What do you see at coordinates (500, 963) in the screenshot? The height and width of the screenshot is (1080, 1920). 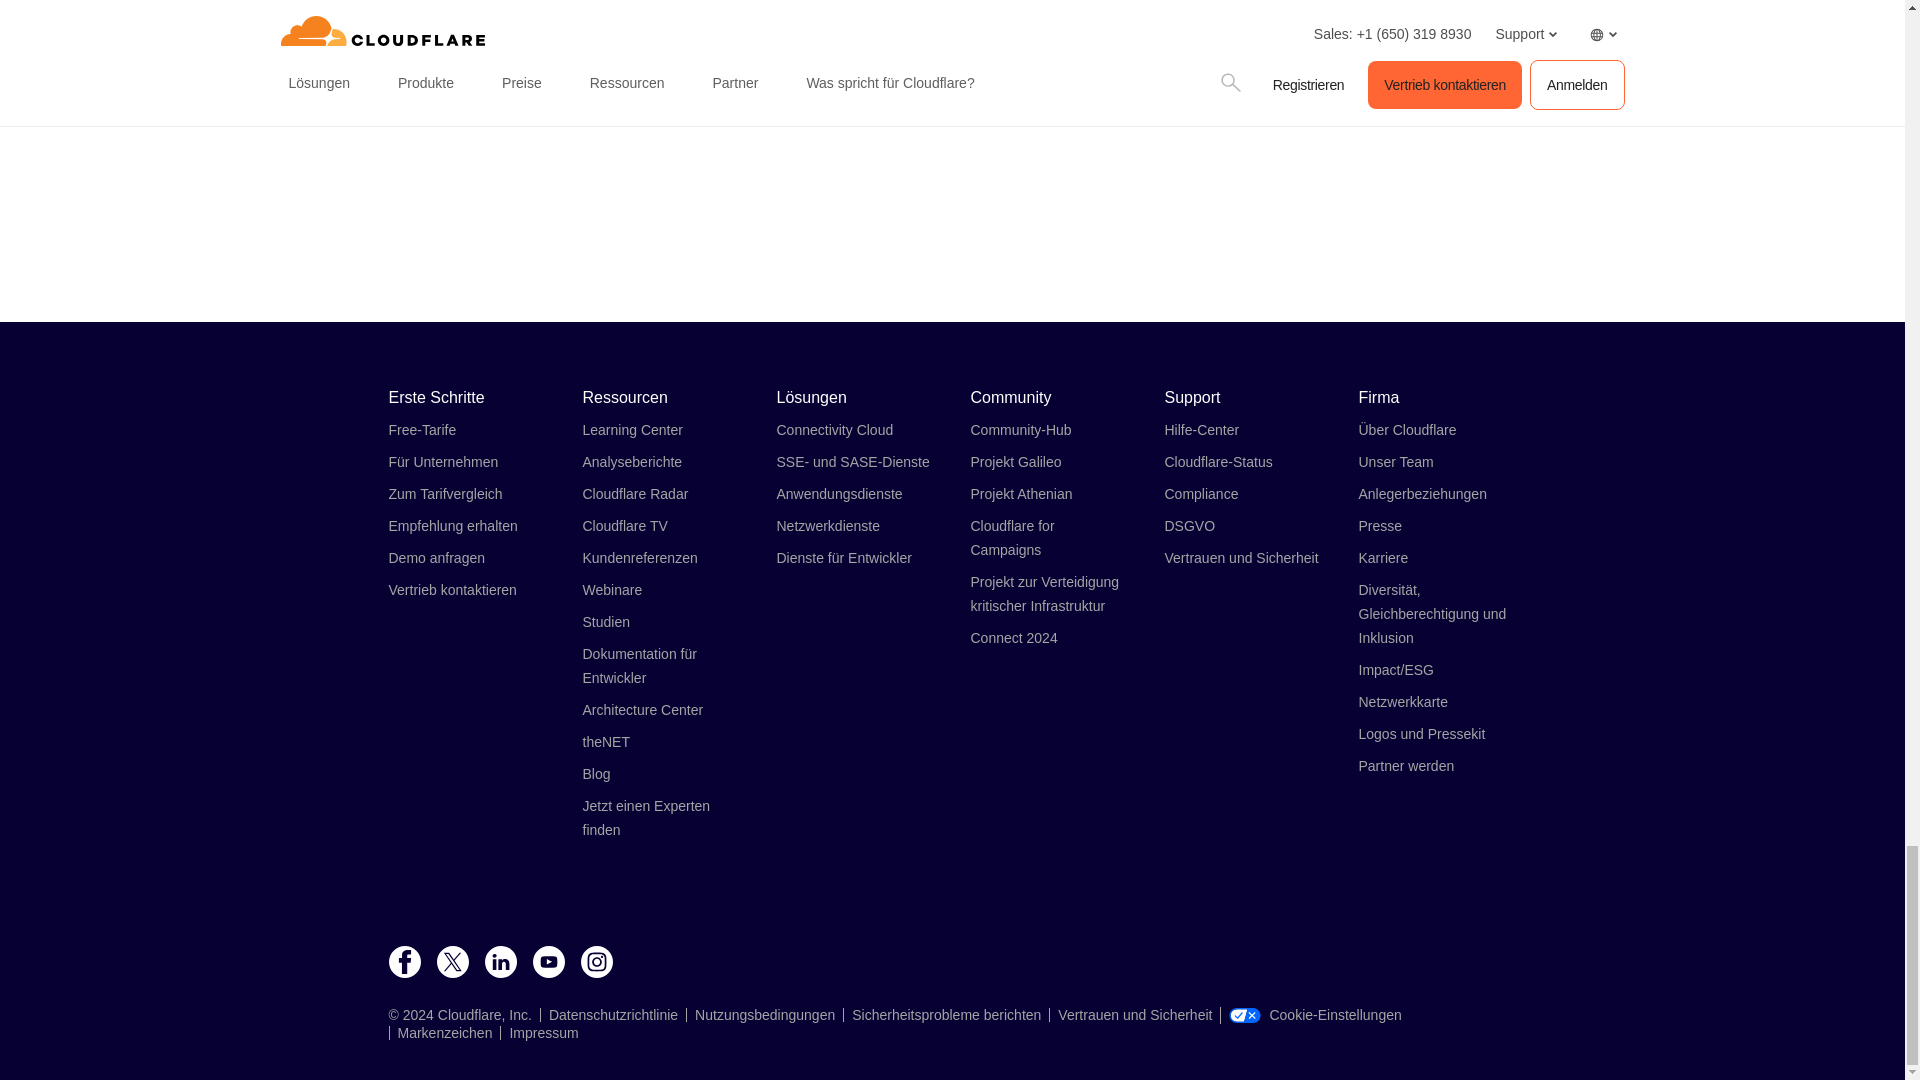 I see `LinkedIn` at bounding box center [500, 963].